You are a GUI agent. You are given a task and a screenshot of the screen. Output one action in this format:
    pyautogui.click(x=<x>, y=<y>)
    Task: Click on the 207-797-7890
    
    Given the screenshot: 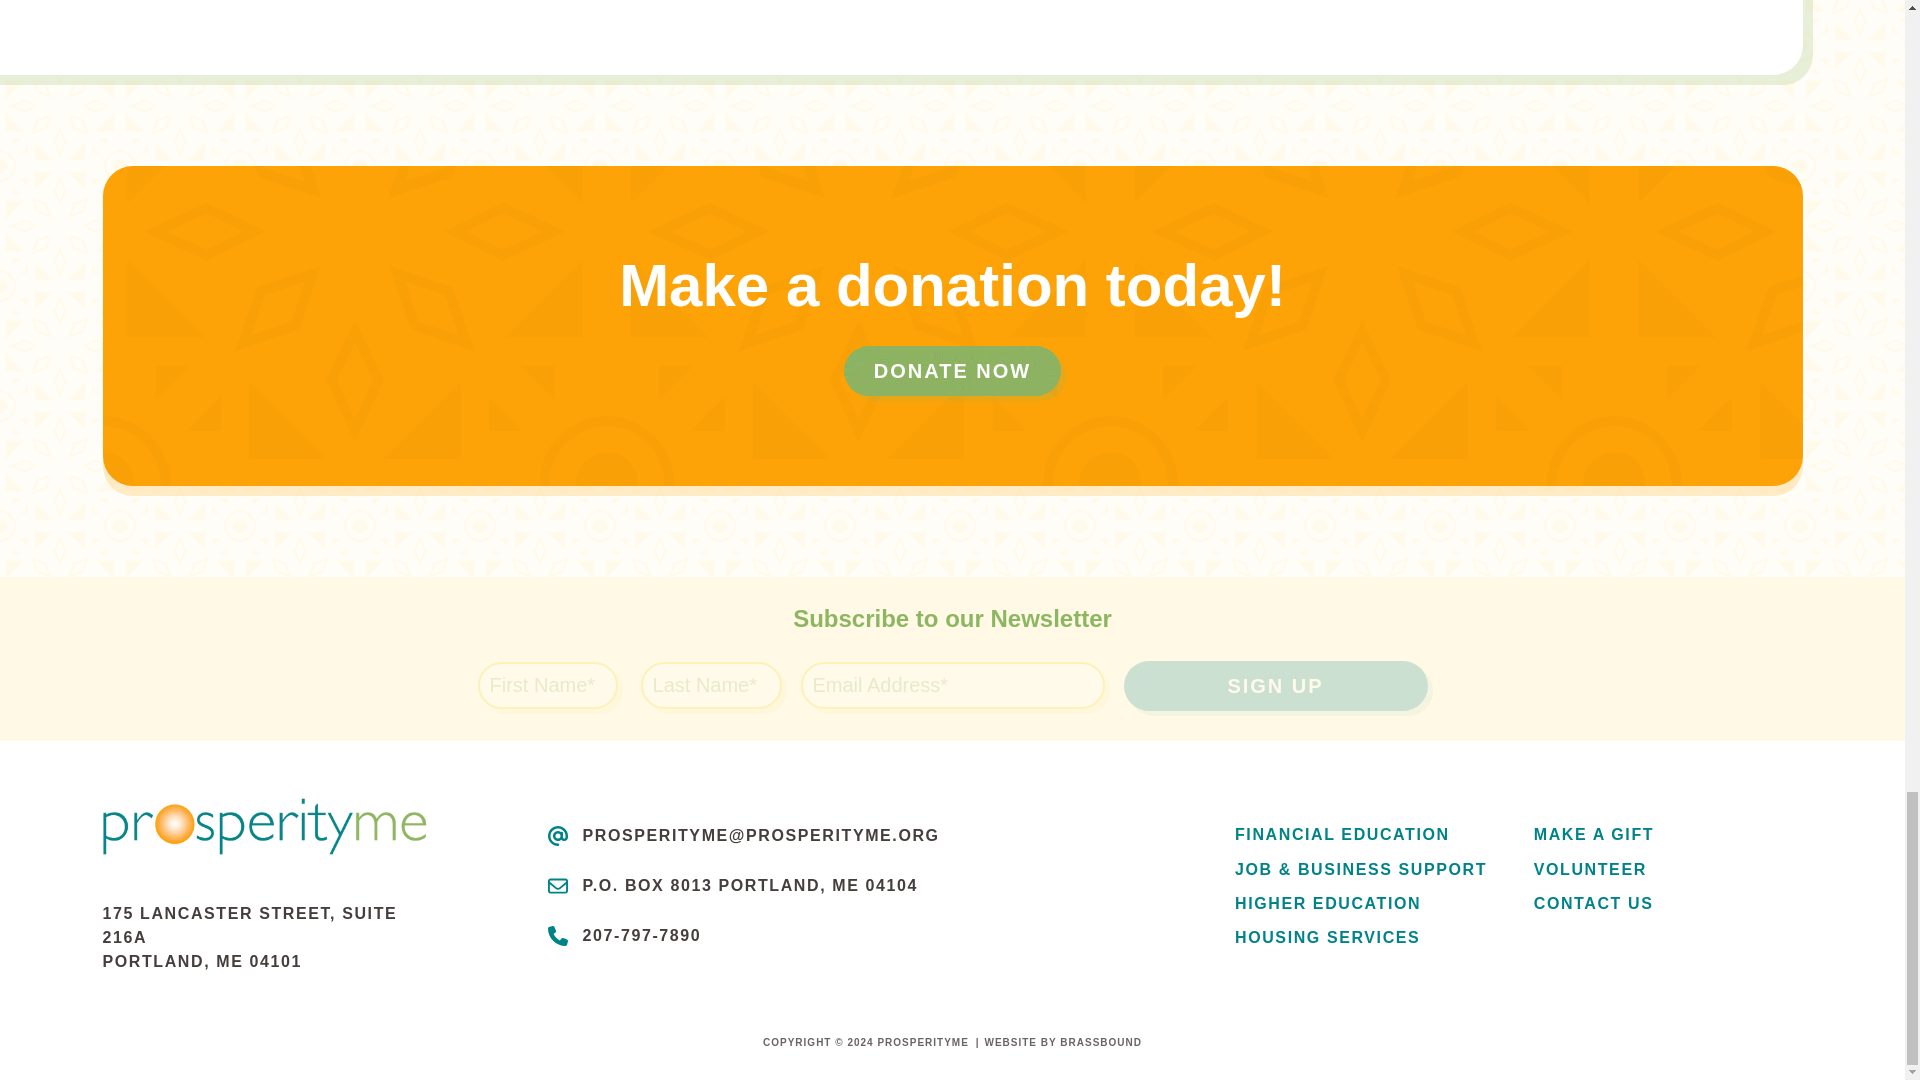 What is the action you would take?
    pyautogui.click(x=640, y=934)
    